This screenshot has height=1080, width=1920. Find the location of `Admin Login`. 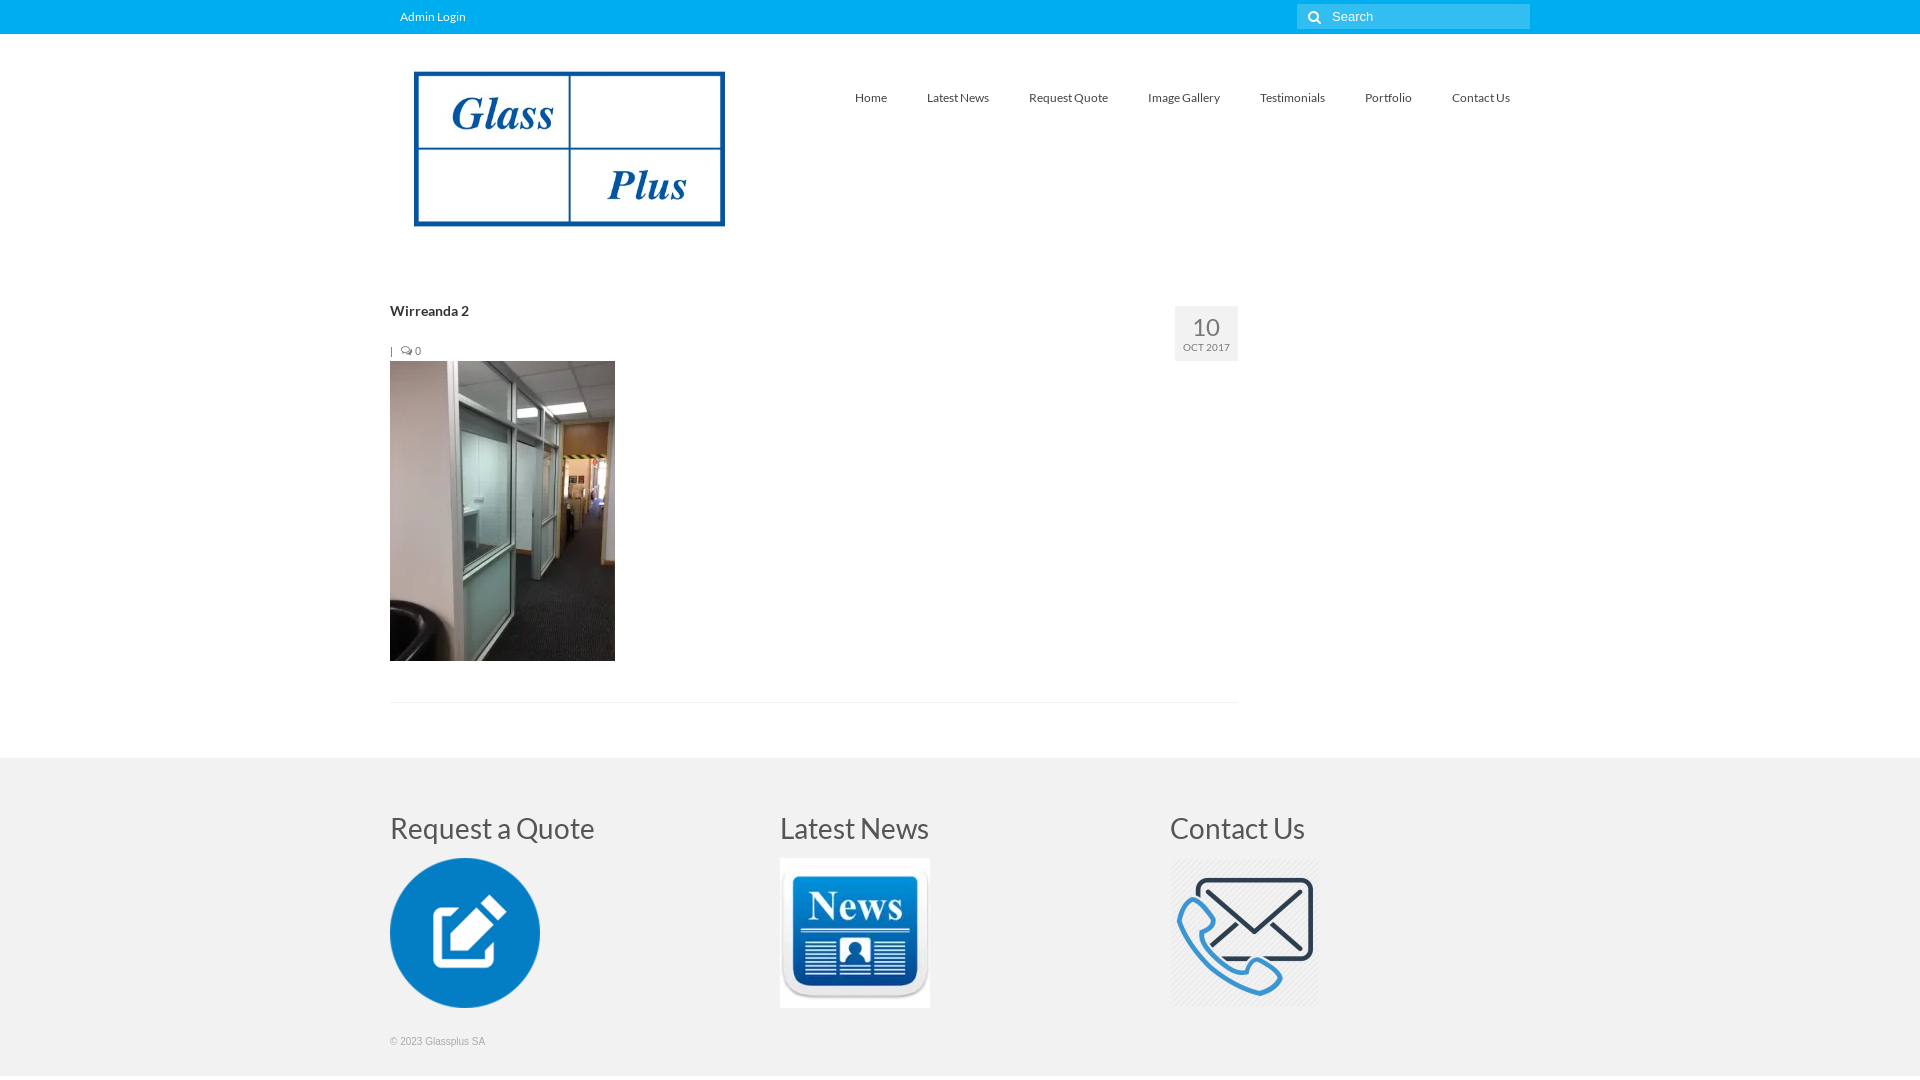

Admin Login is located at coordinates (433, 17).